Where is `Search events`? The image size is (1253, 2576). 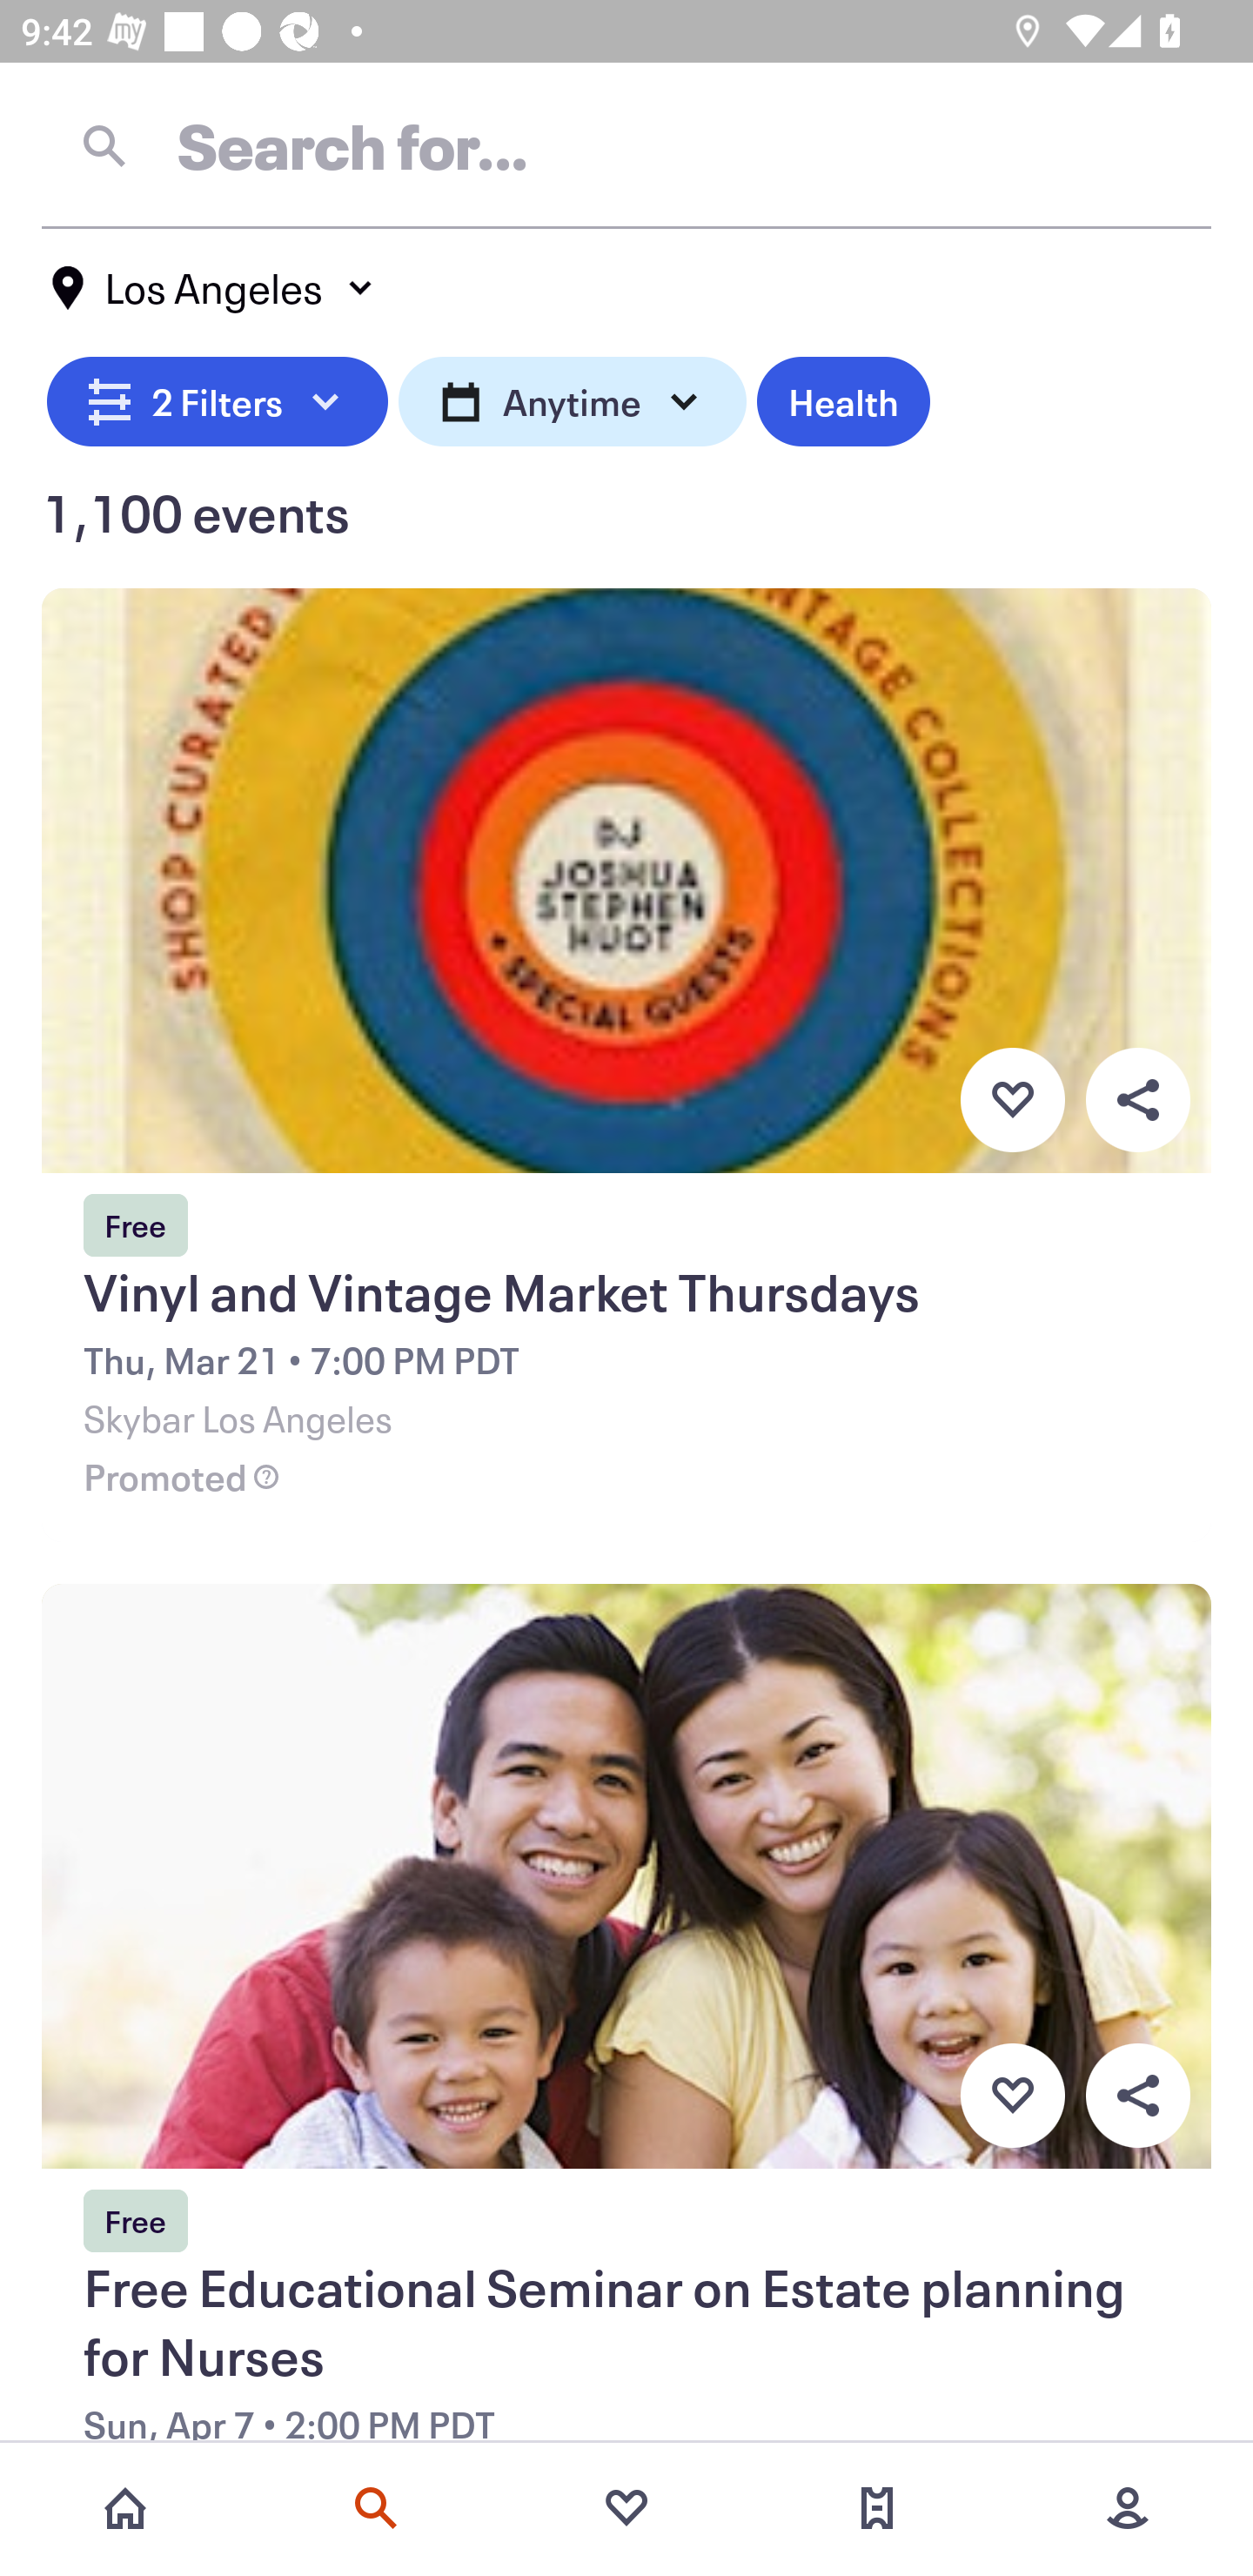
Search events is located at coordinates (376, 2508).